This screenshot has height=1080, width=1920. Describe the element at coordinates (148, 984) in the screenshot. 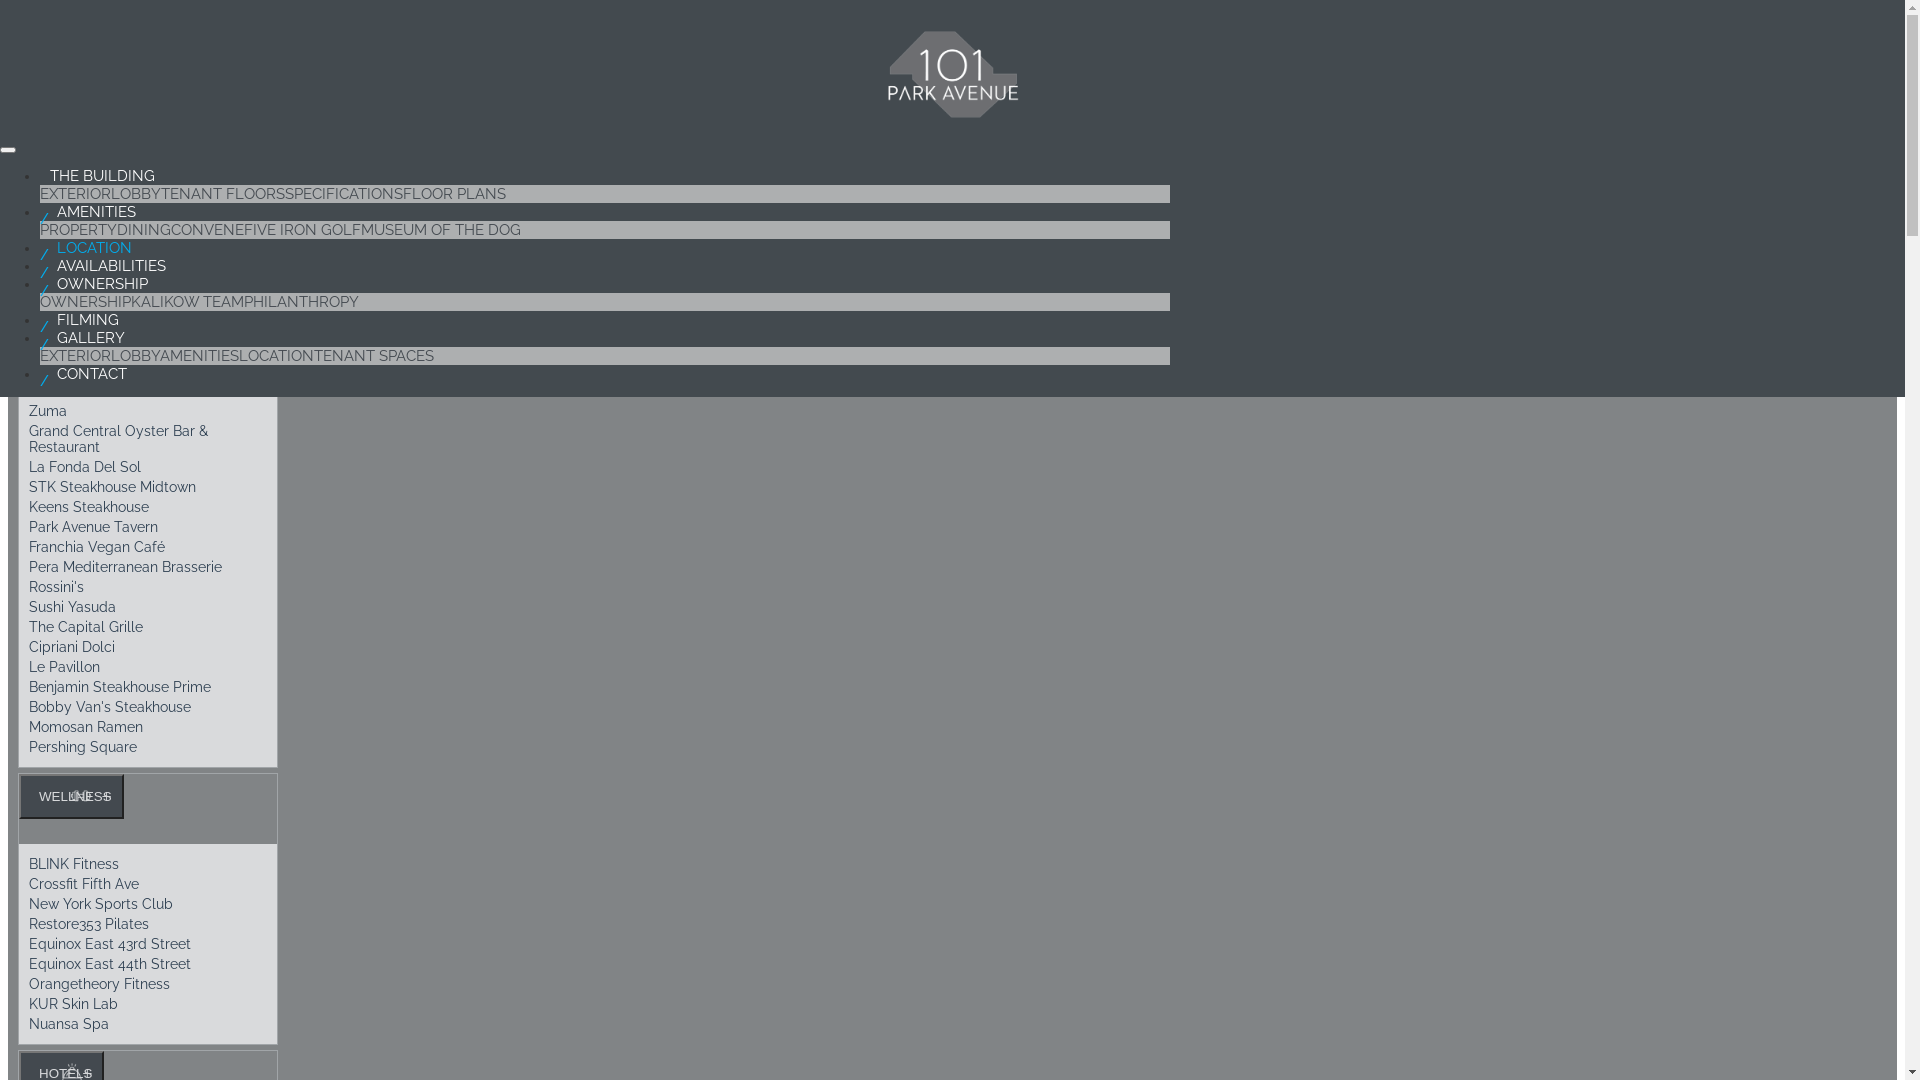

I see `Orangetheory Fitness` at that location.